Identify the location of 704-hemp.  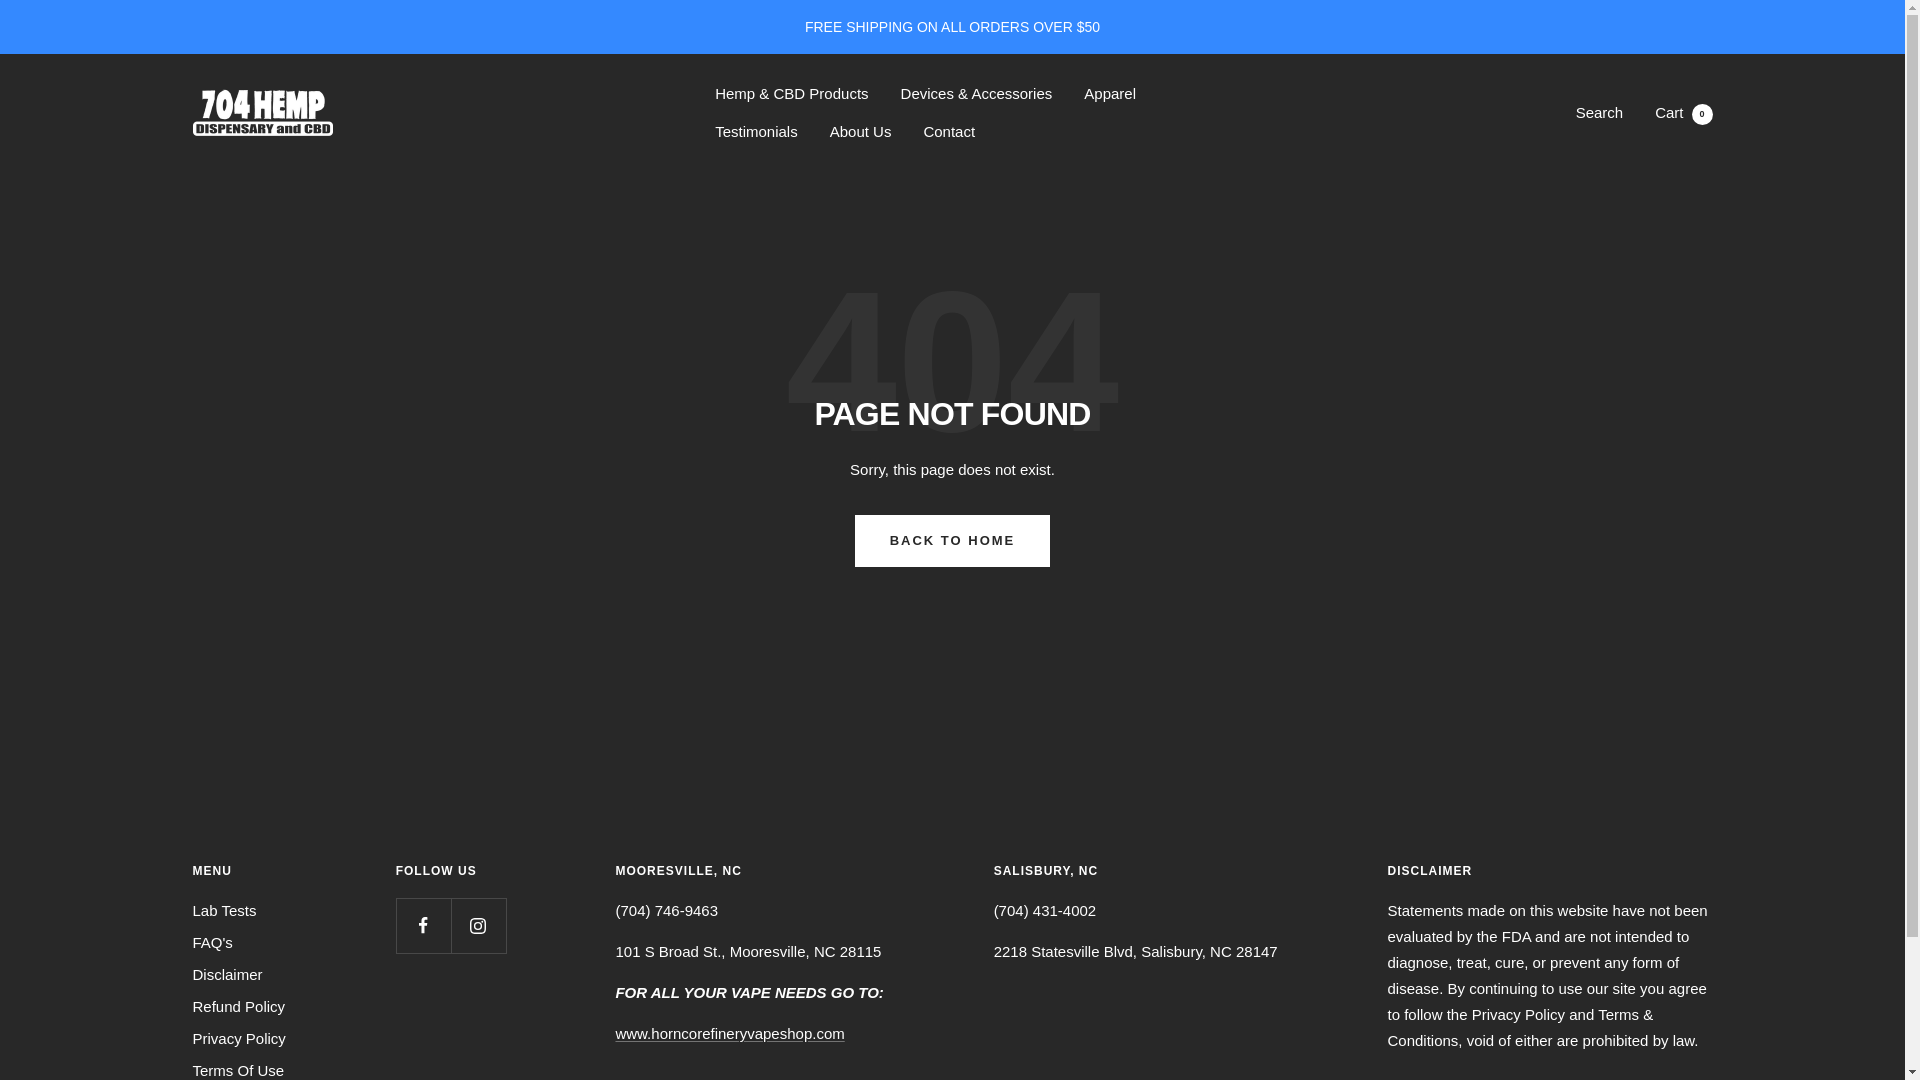
(262, 113).